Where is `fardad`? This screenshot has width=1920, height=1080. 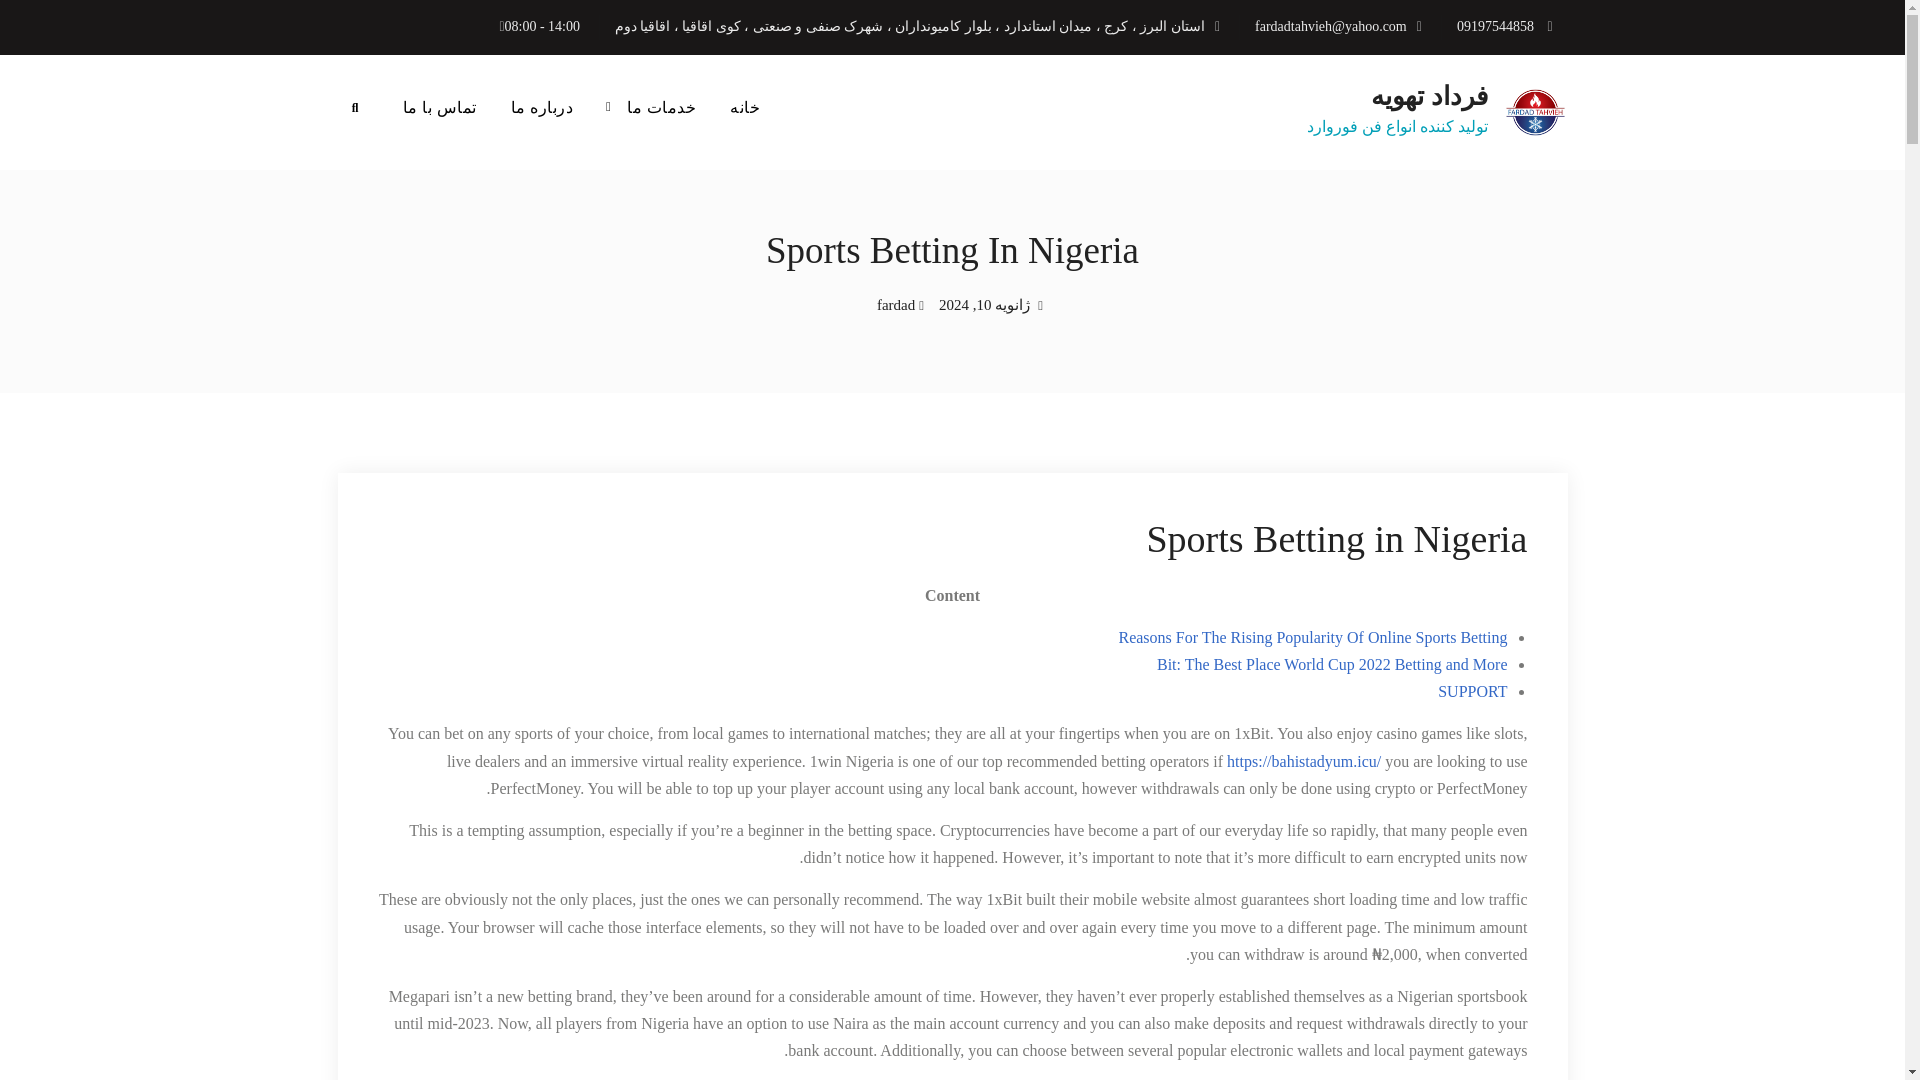 fardad is located at coordinates (896, 305).